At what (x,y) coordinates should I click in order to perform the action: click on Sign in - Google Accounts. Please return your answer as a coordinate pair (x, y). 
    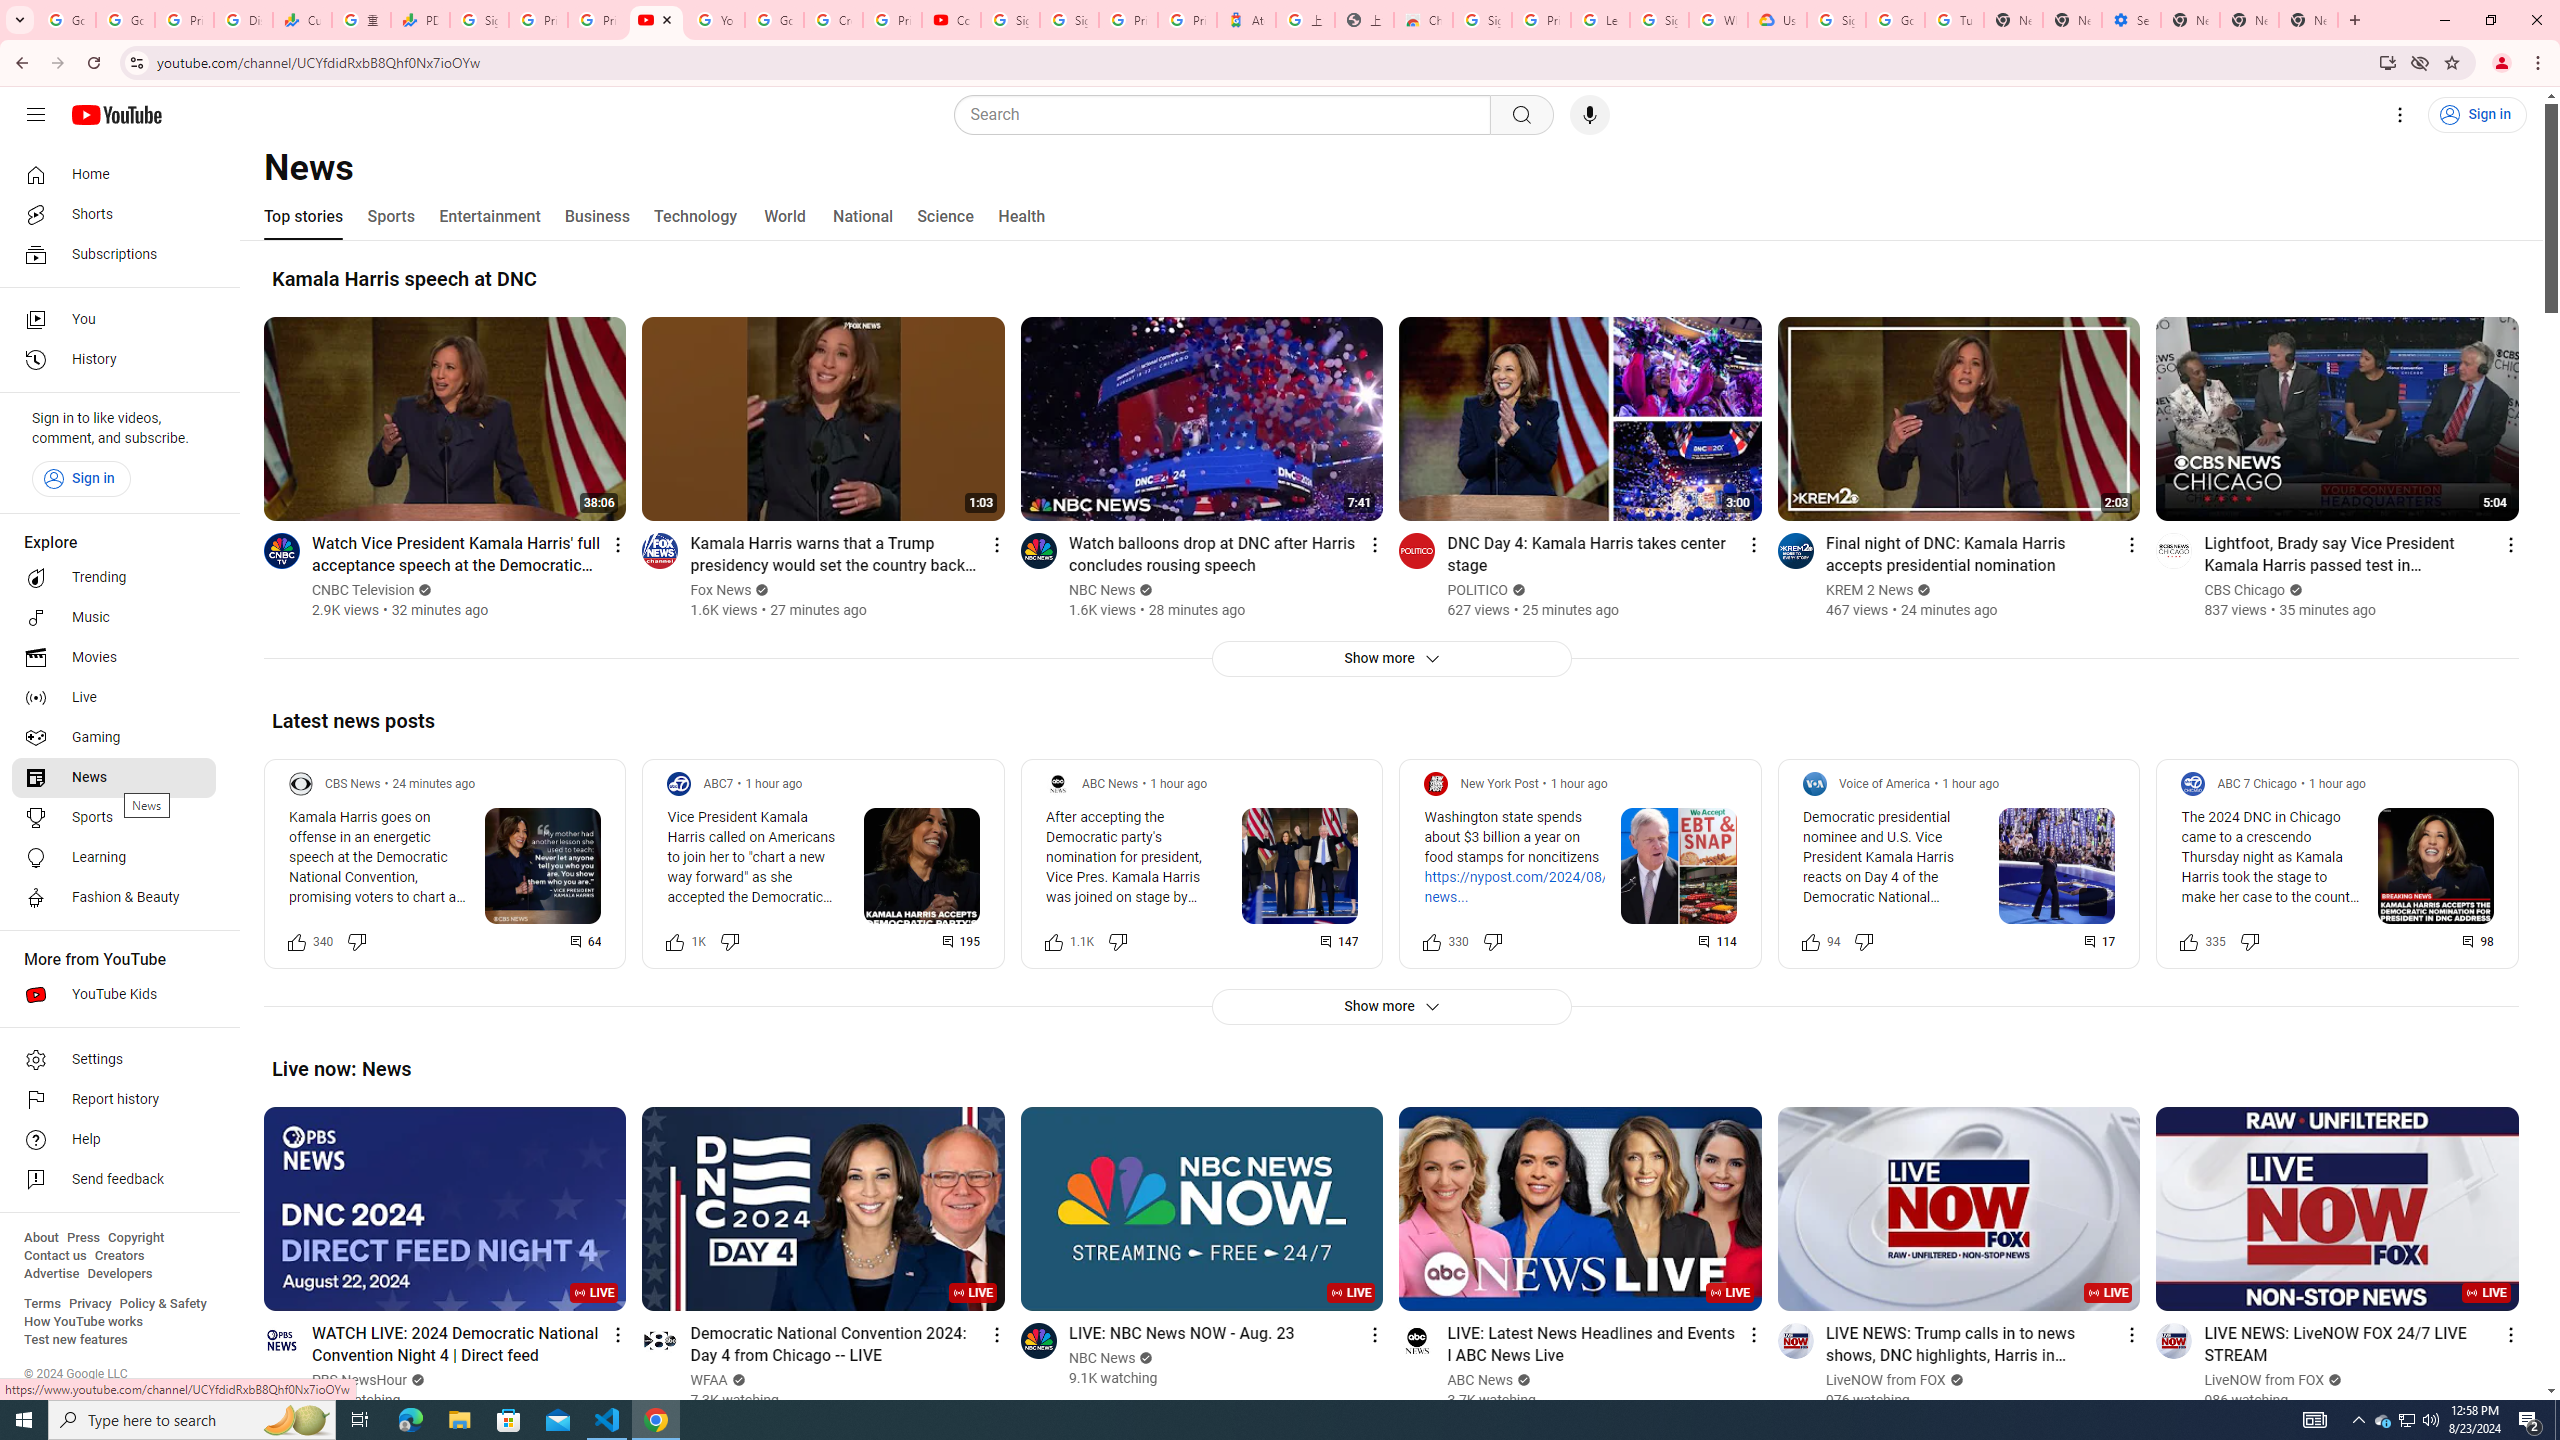
    Looking at the image, I should click on (478, 20).